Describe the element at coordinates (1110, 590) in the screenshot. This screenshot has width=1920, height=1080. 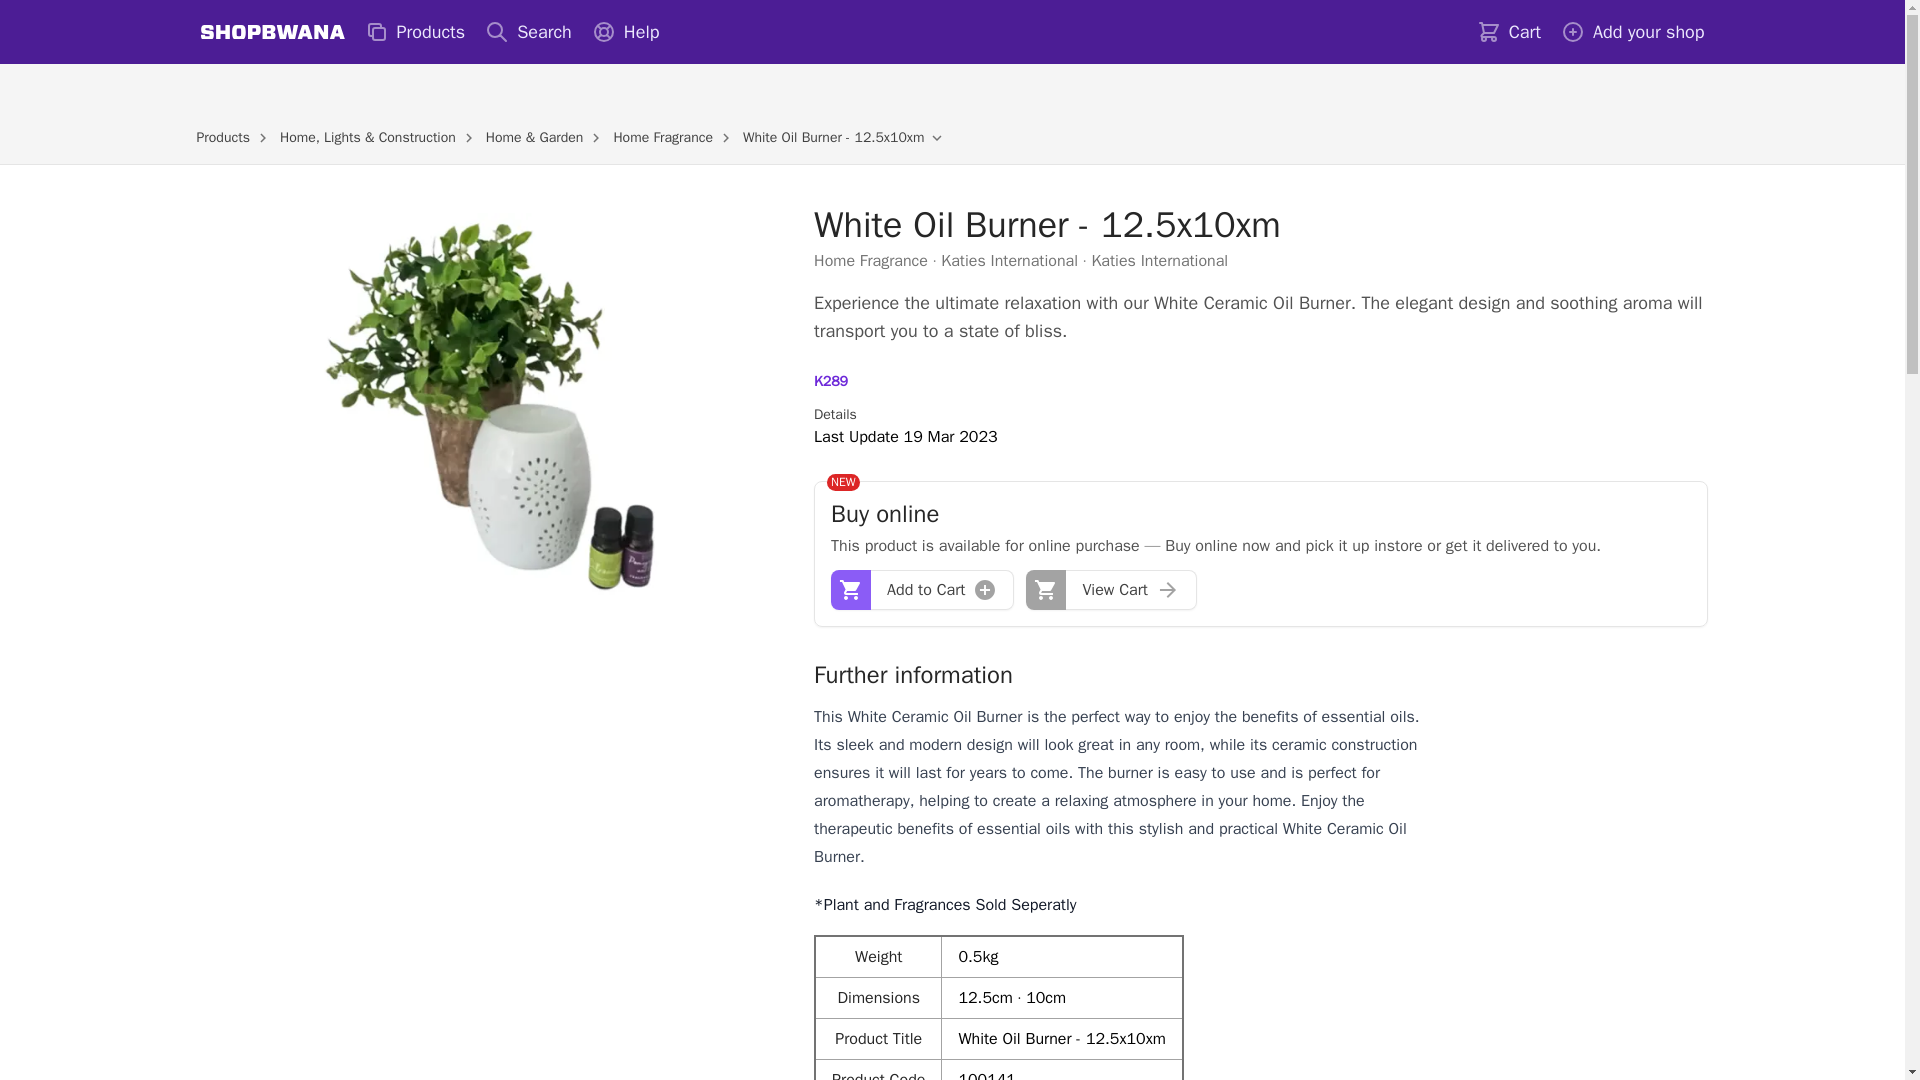
I see `View Cart` at that location.